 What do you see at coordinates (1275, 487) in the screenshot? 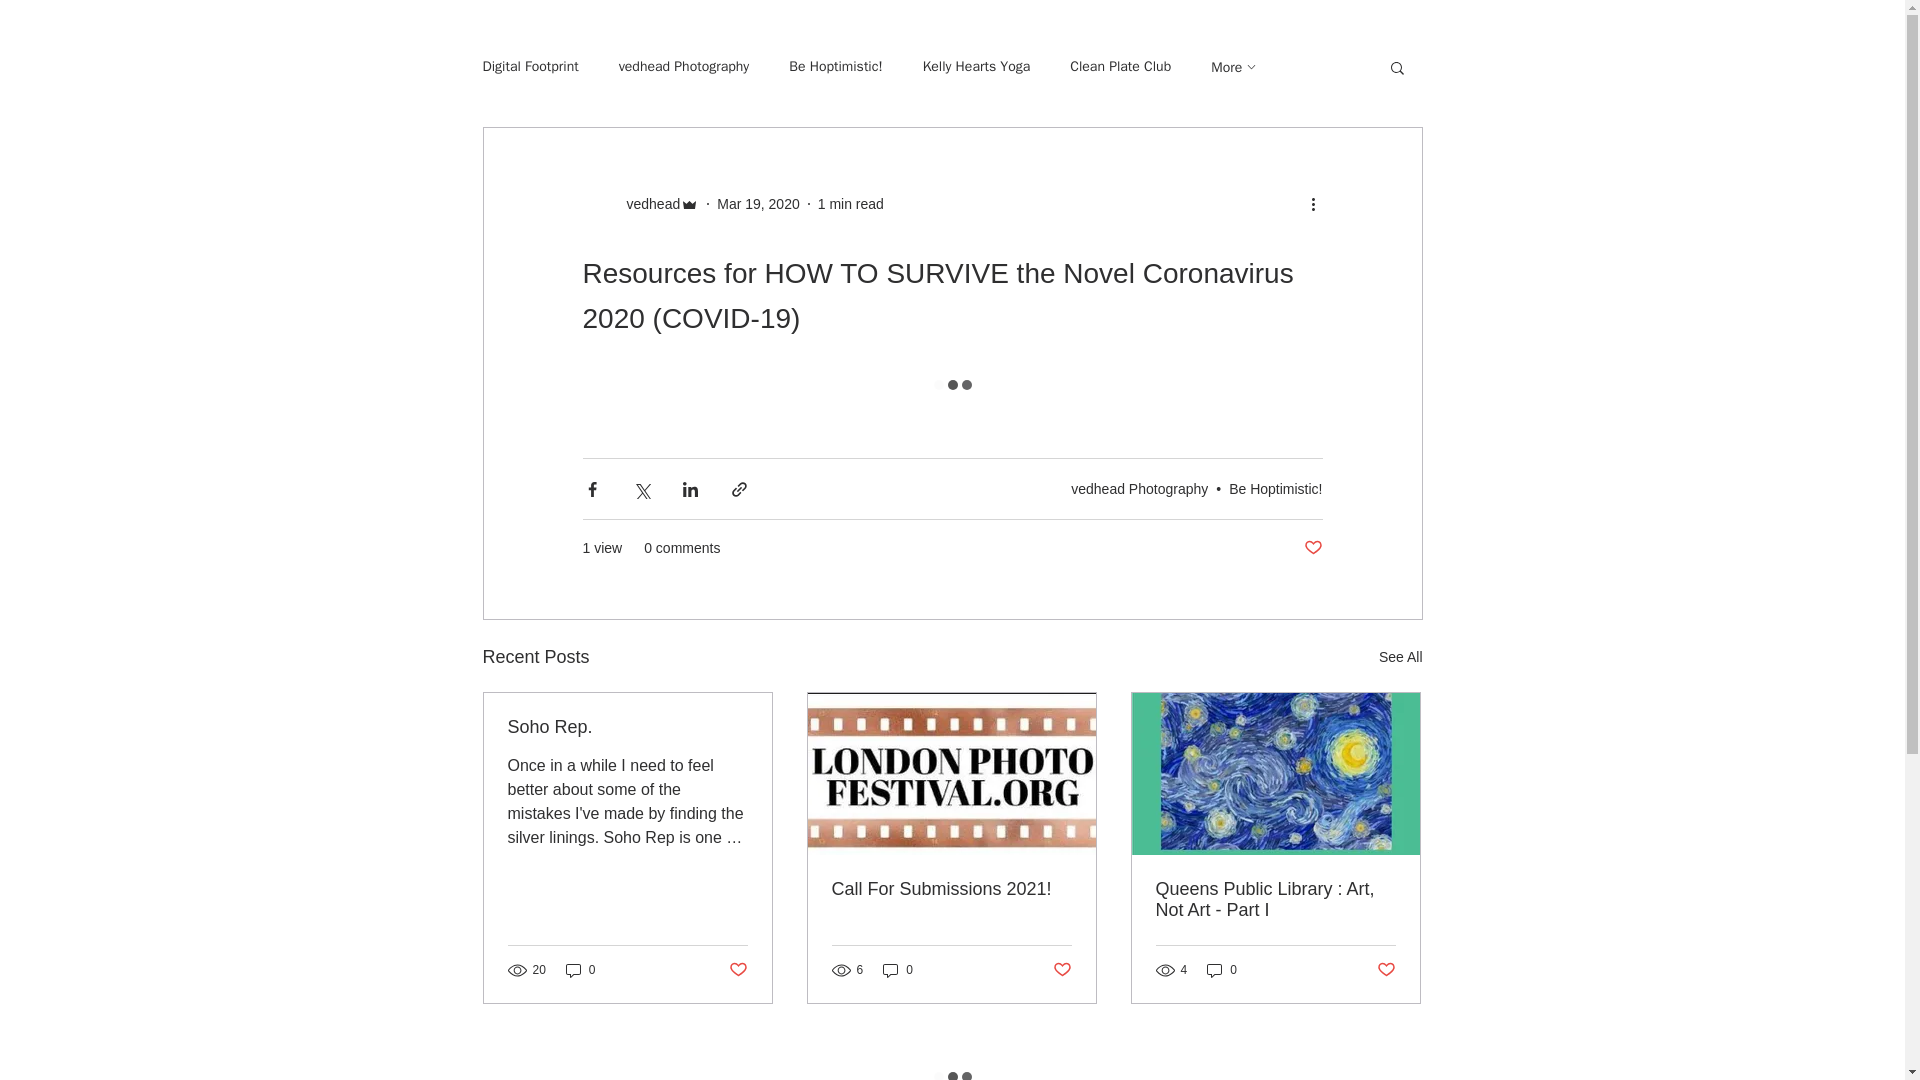
I see `Be Hoptimistic!` at bounding box center [1275, 487].